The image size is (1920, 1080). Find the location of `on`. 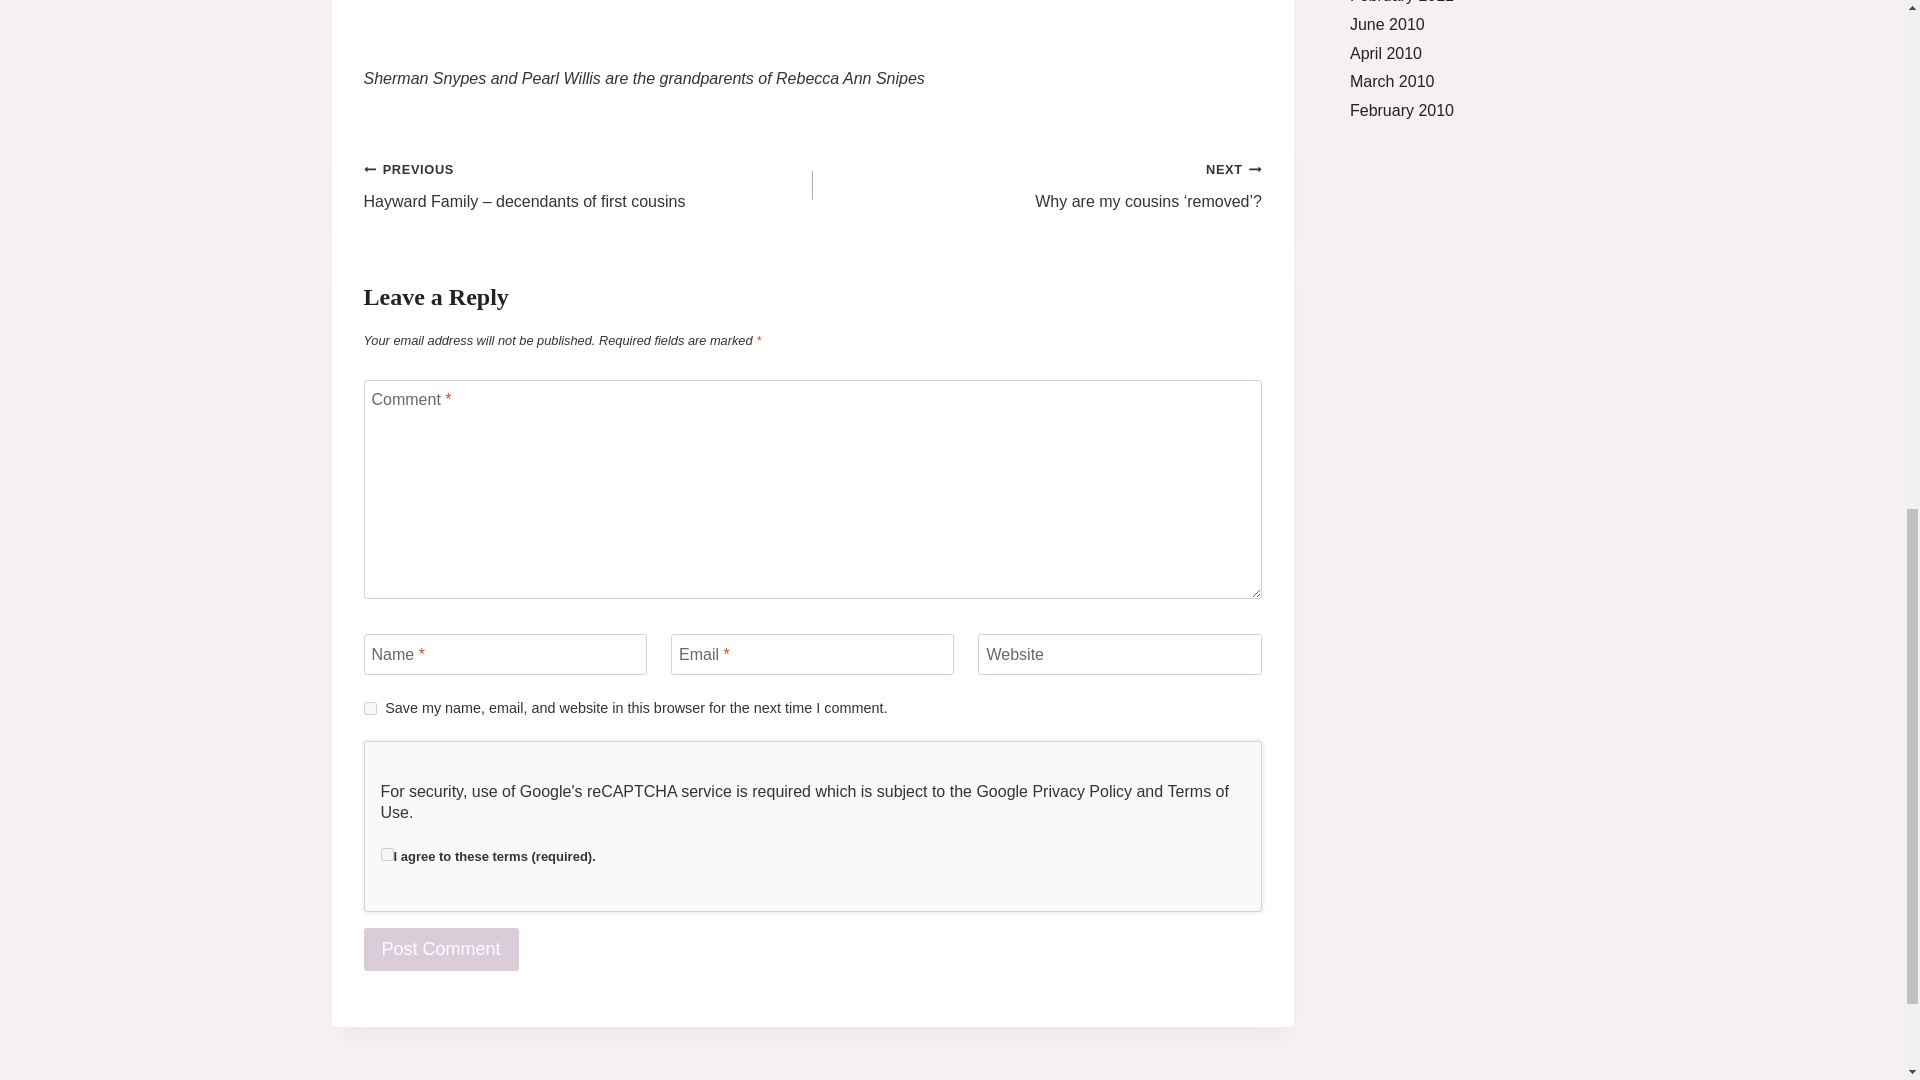

on is located at coordinates (386, 854).